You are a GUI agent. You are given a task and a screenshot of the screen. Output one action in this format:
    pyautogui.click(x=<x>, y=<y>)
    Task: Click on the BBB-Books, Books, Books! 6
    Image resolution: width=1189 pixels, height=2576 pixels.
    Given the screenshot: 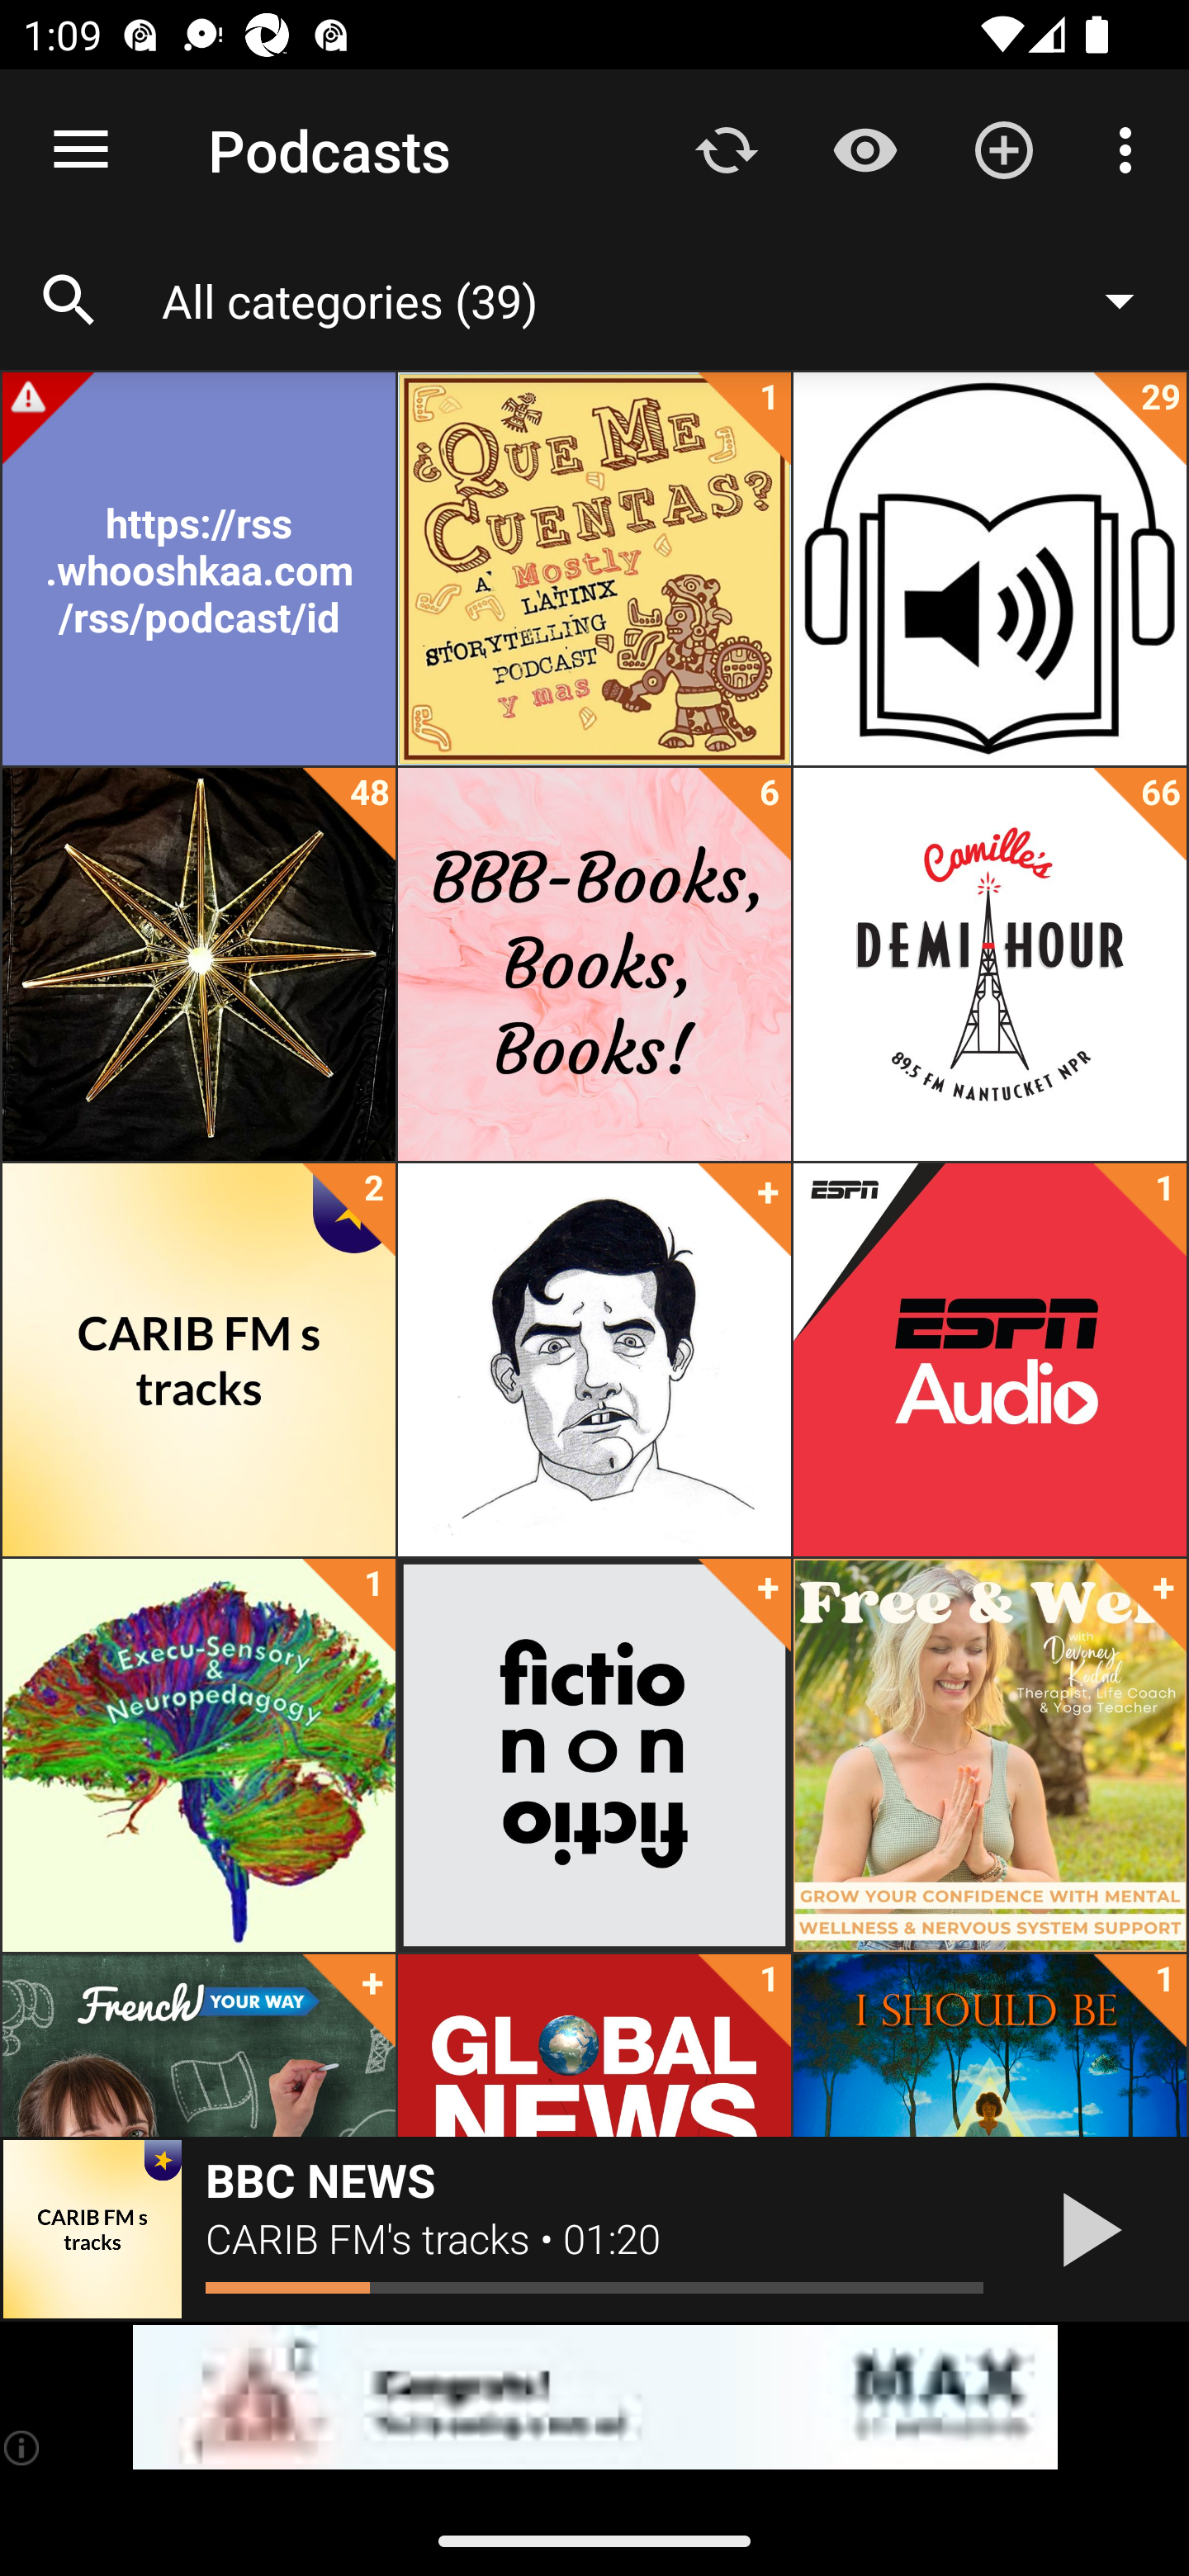 What is the action you would take?
    pyautogui.click(x=594, y=964)
    